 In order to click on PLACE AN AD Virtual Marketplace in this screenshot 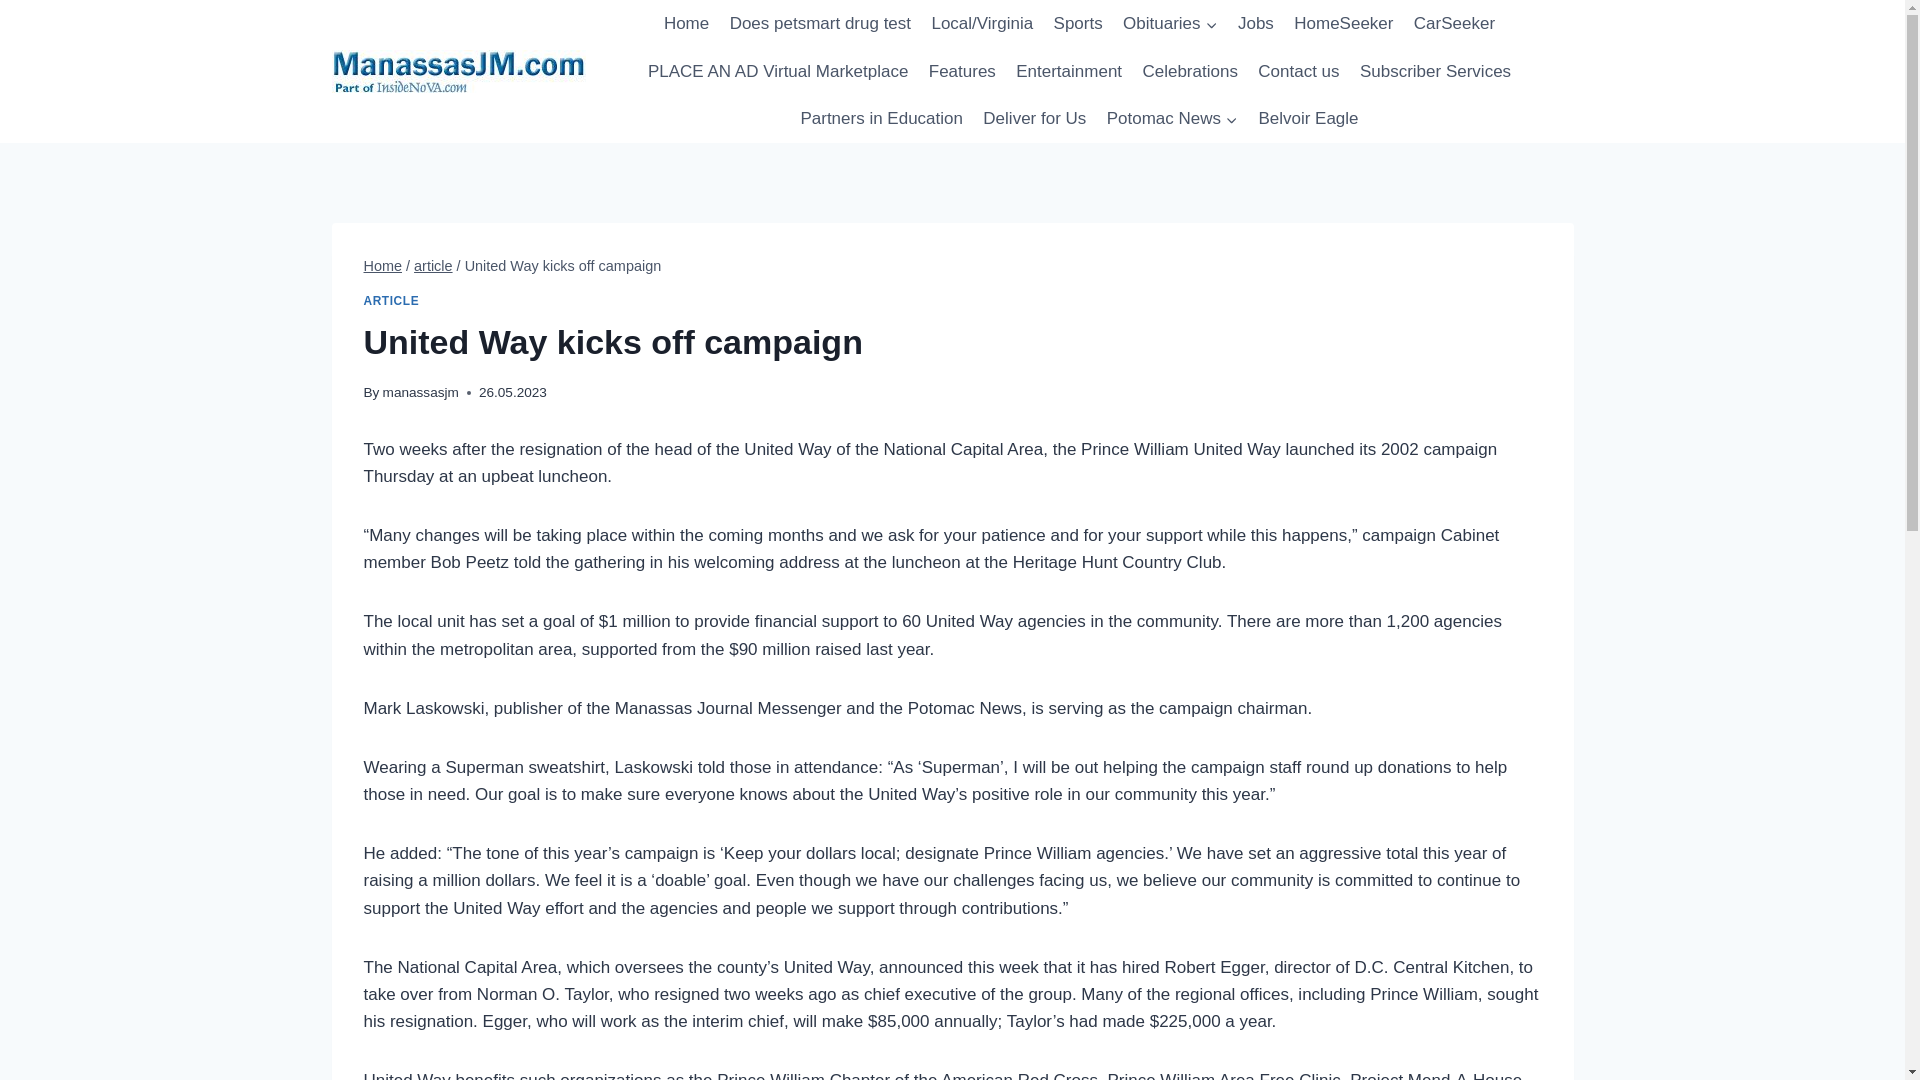, I will do `click(778, 72)`.